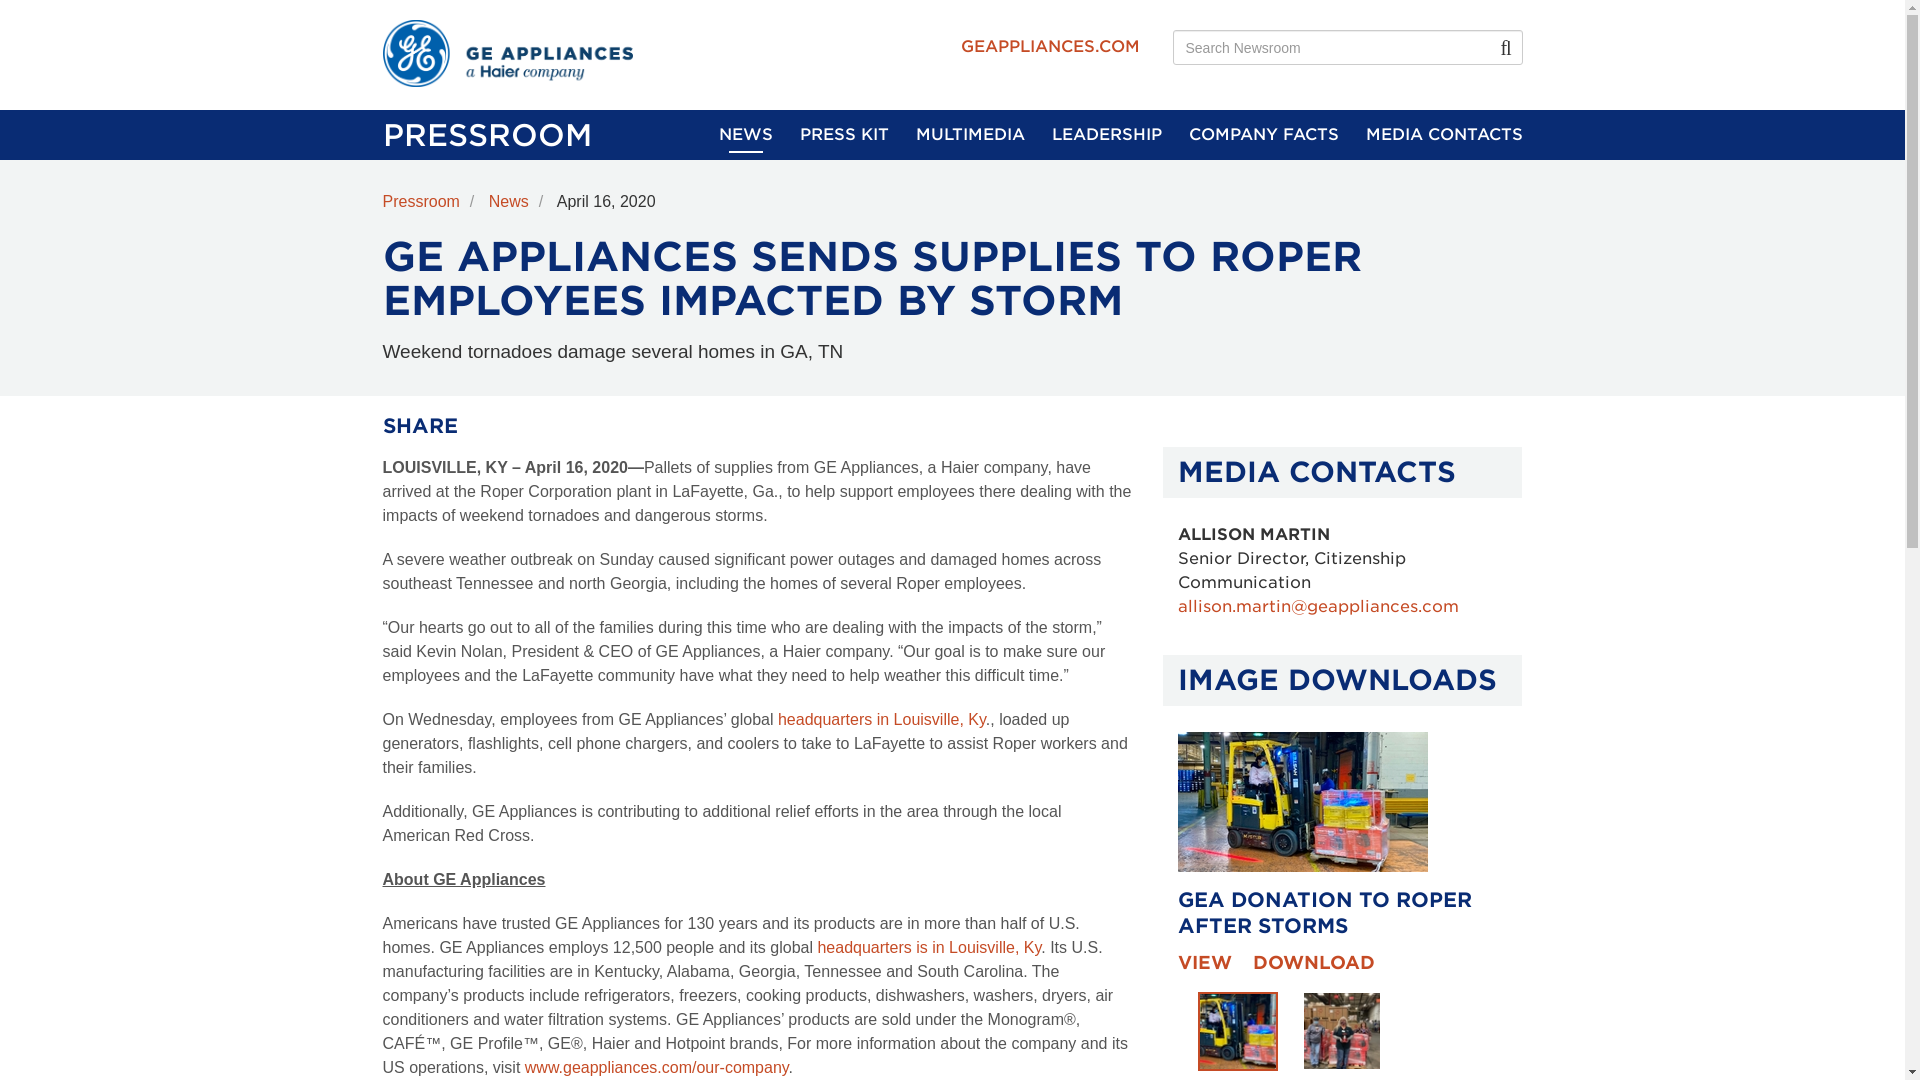  I want to click on COMPANY FACTS, so click(1263, 134).